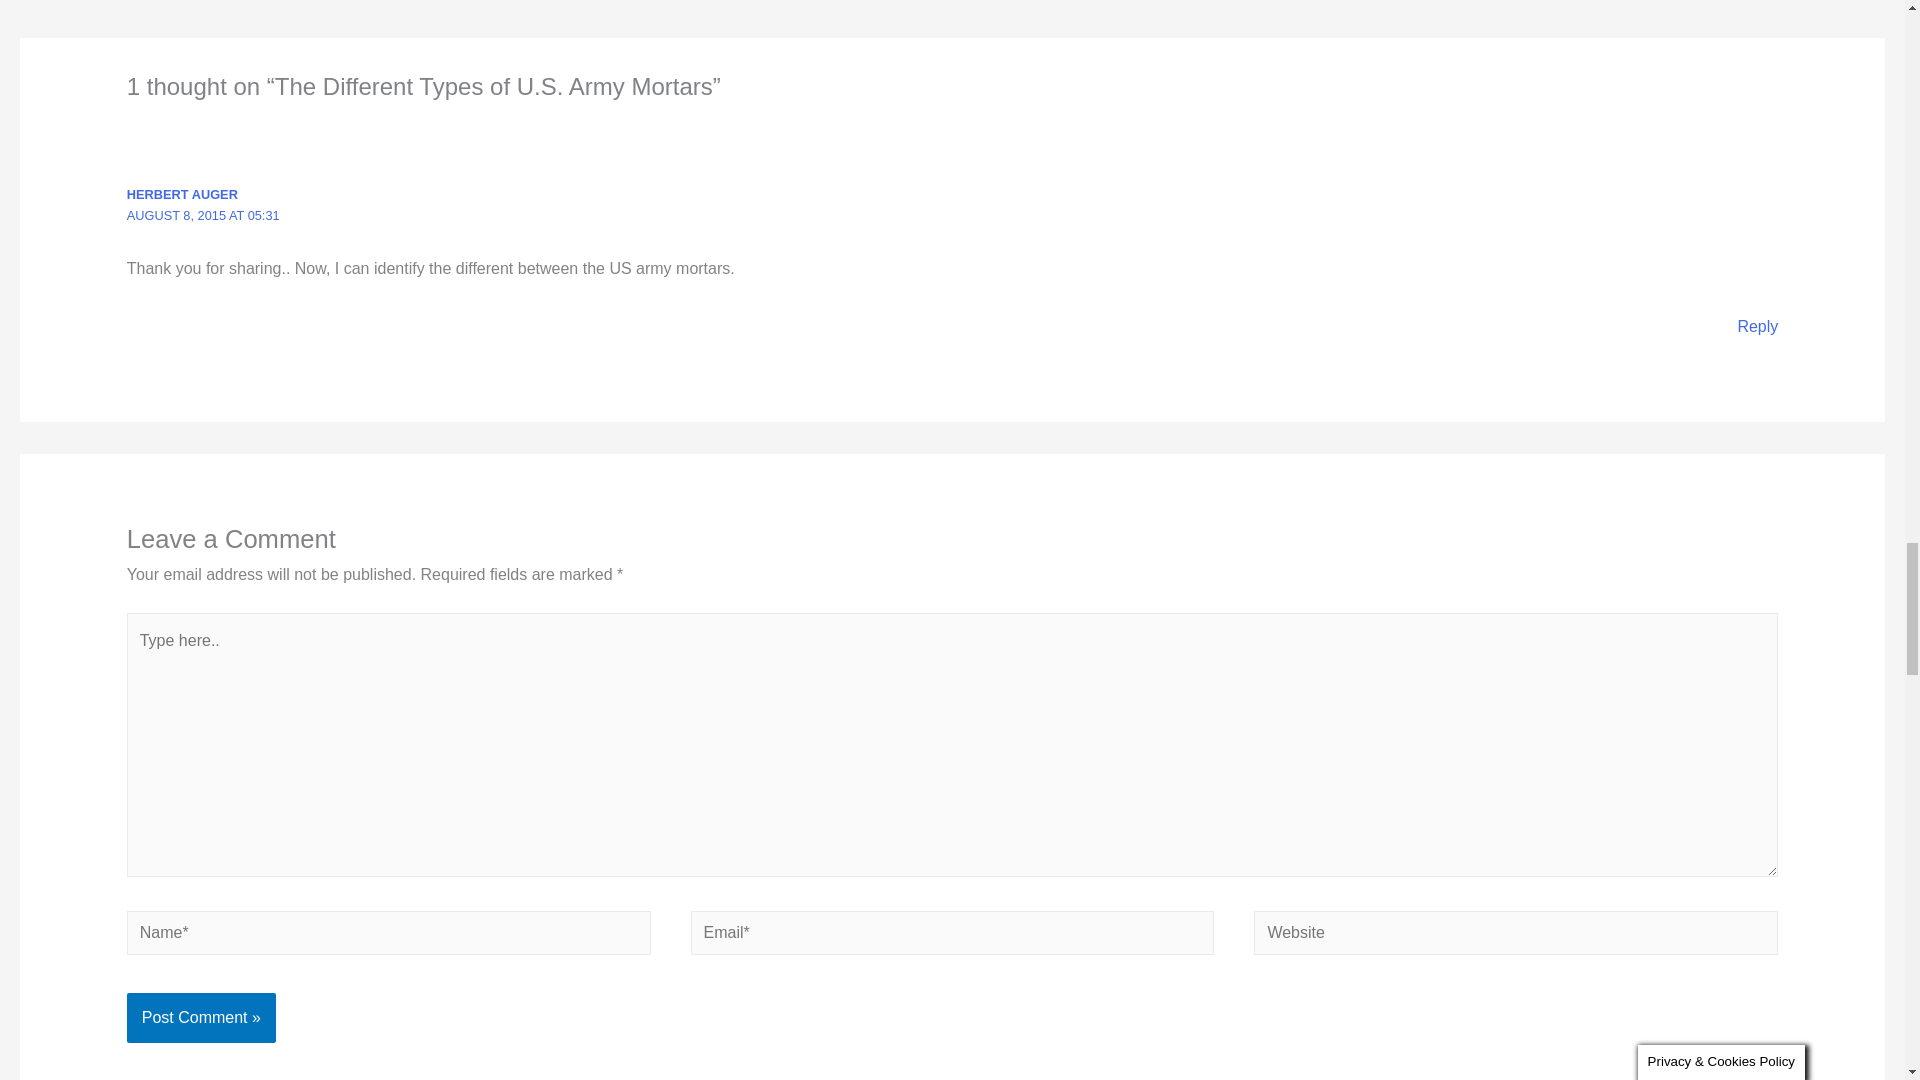  What do you see at coordinates (182, 194) in the screenshot?
I see `HERBERT AUGER` at bounding box center [182, 194].